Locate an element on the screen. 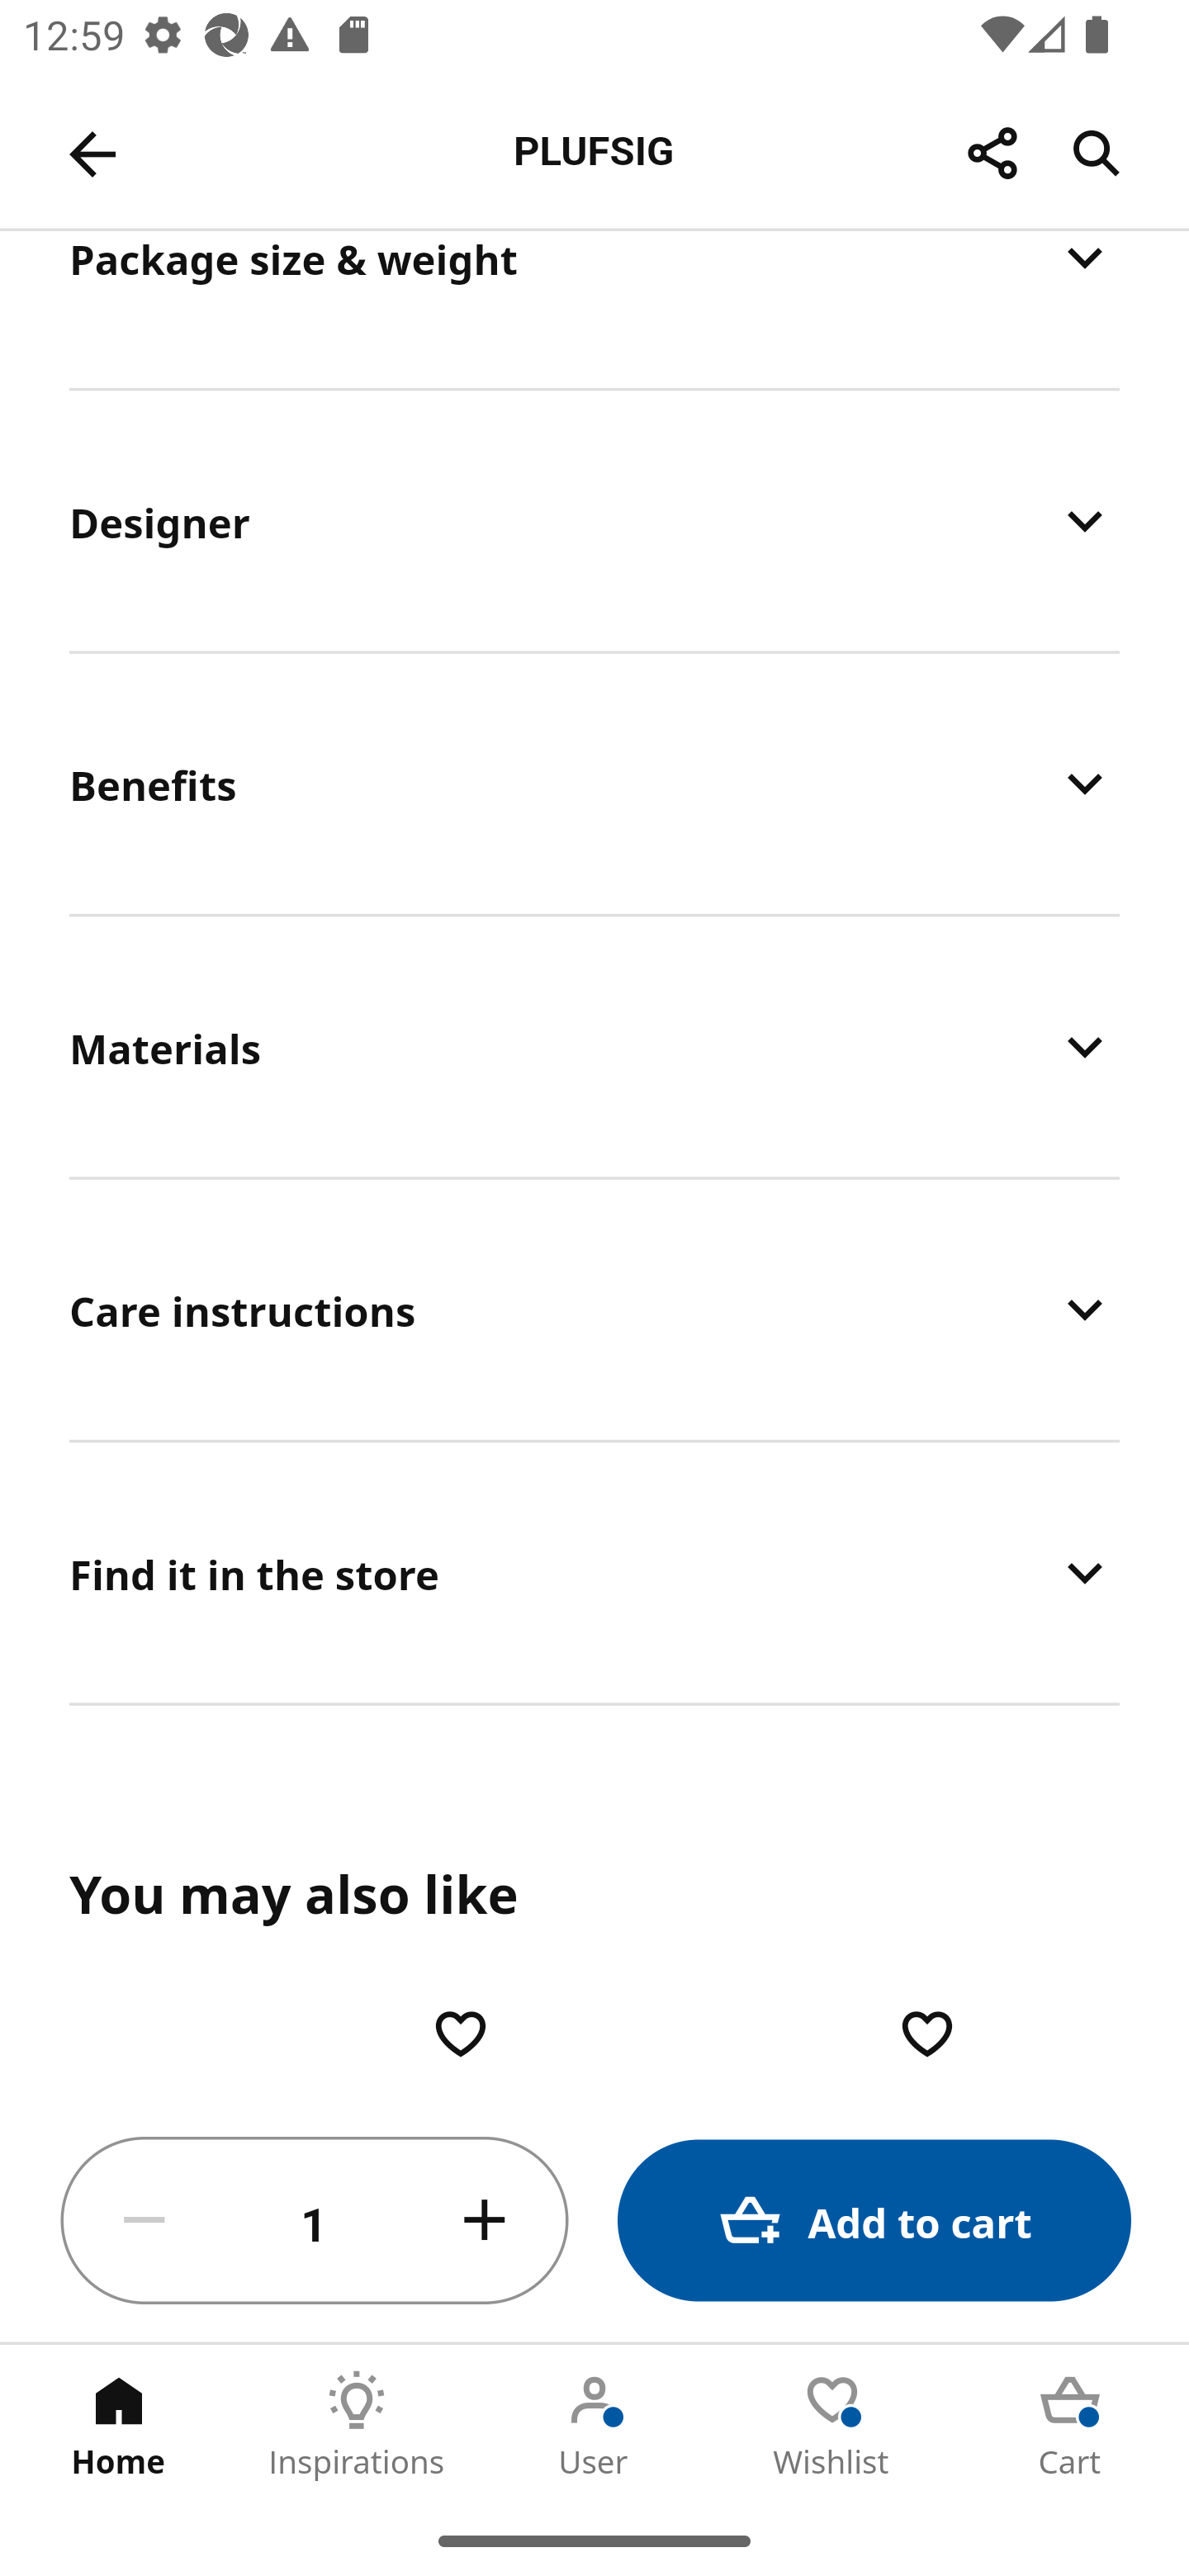 The height and width of the screenshot is (2576, 1189). Designer is located at coordinates (594, 522).